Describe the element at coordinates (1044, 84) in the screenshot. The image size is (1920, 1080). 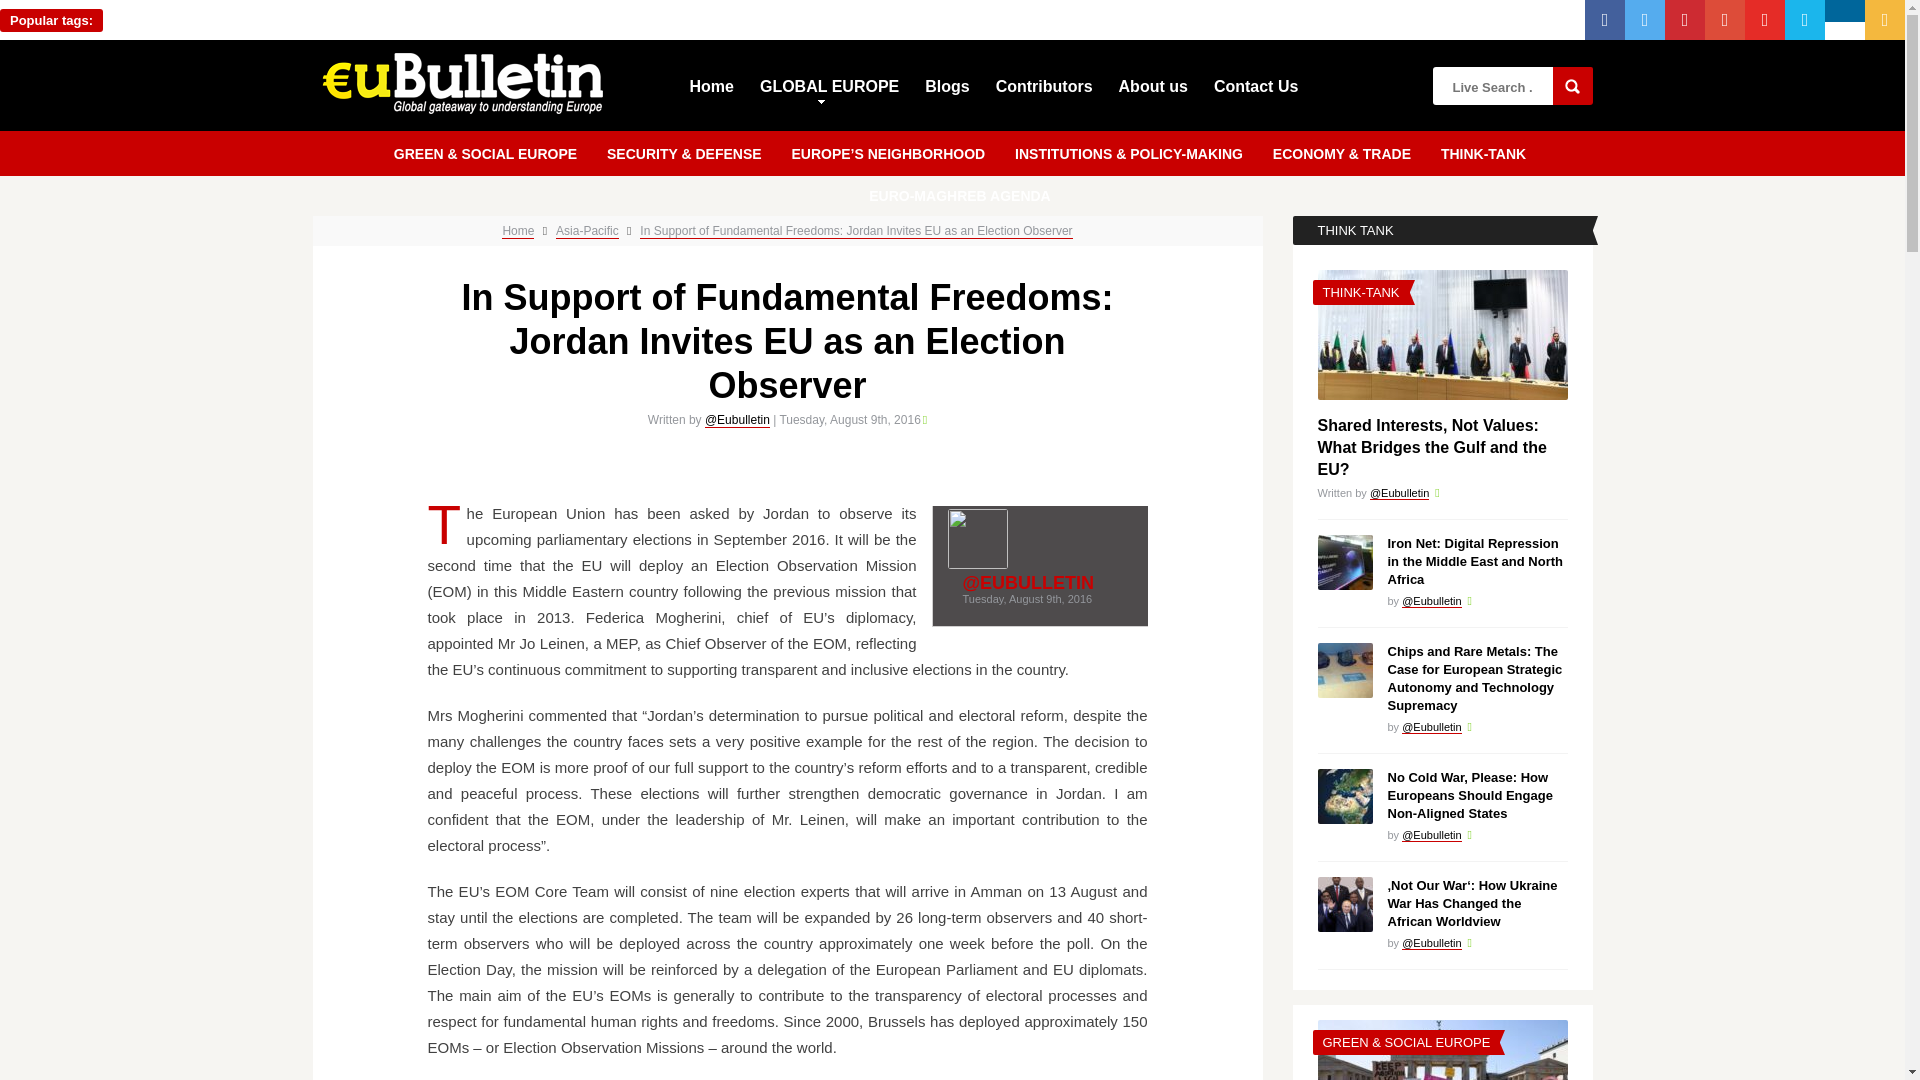
I see `Contributors` at that location.